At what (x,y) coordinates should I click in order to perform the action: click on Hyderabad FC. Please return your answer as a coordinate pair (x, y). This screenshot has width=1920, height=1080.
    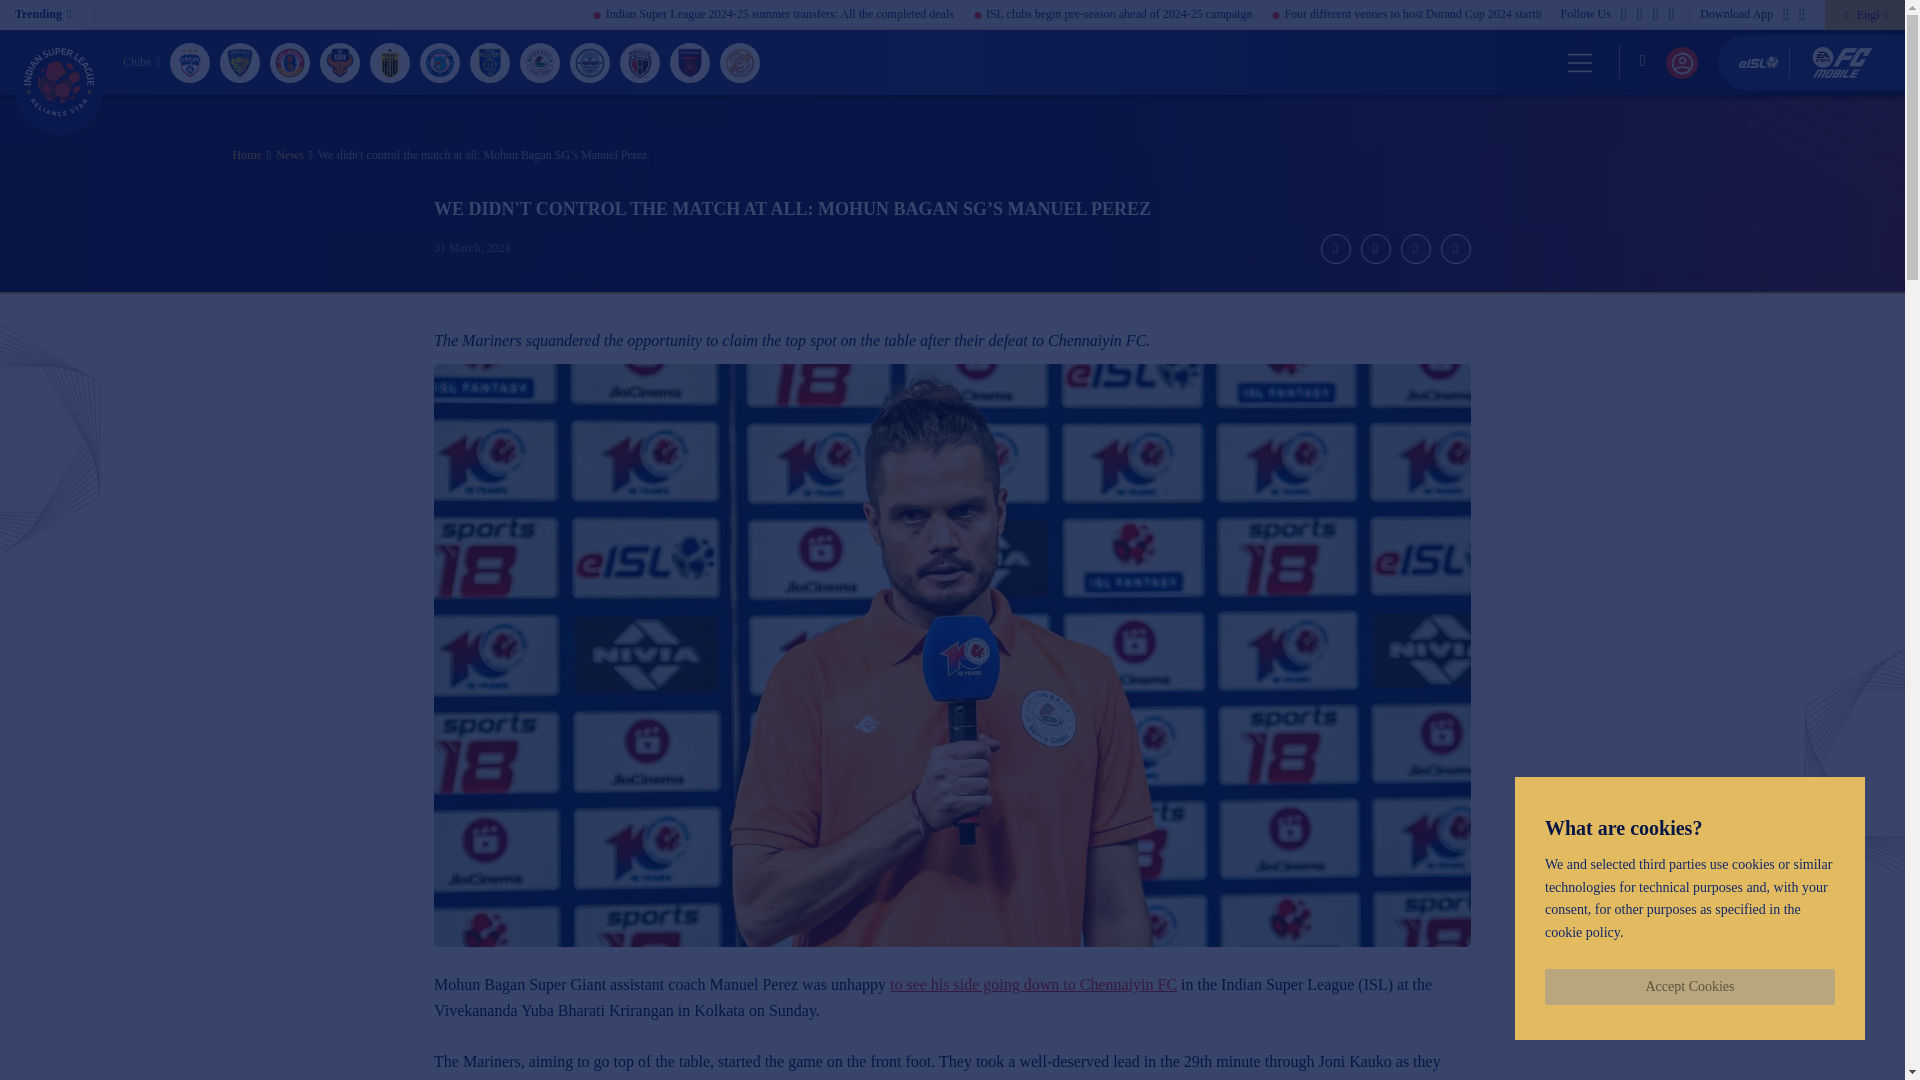
    Looking at the image, I should click on (390, 62).